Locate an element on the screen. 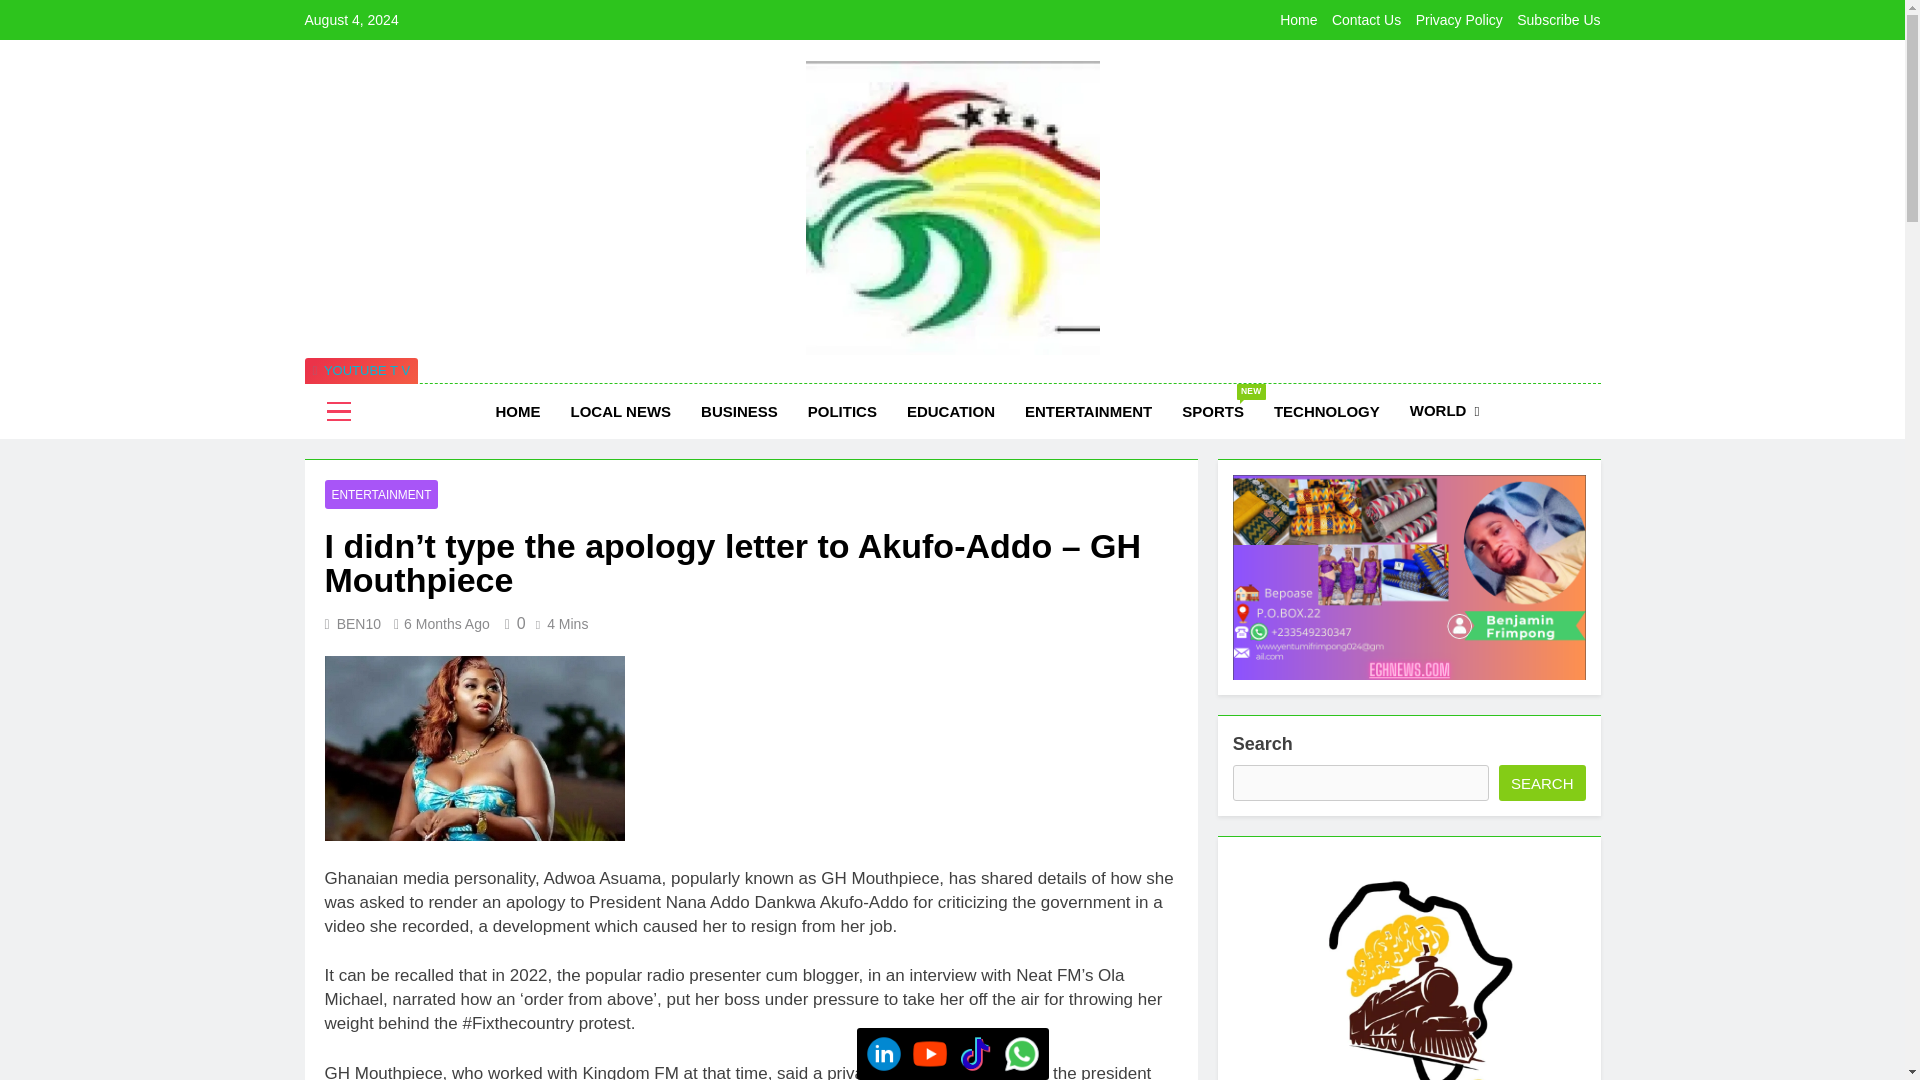  BUSINESS is located at coordinates (738, 411).